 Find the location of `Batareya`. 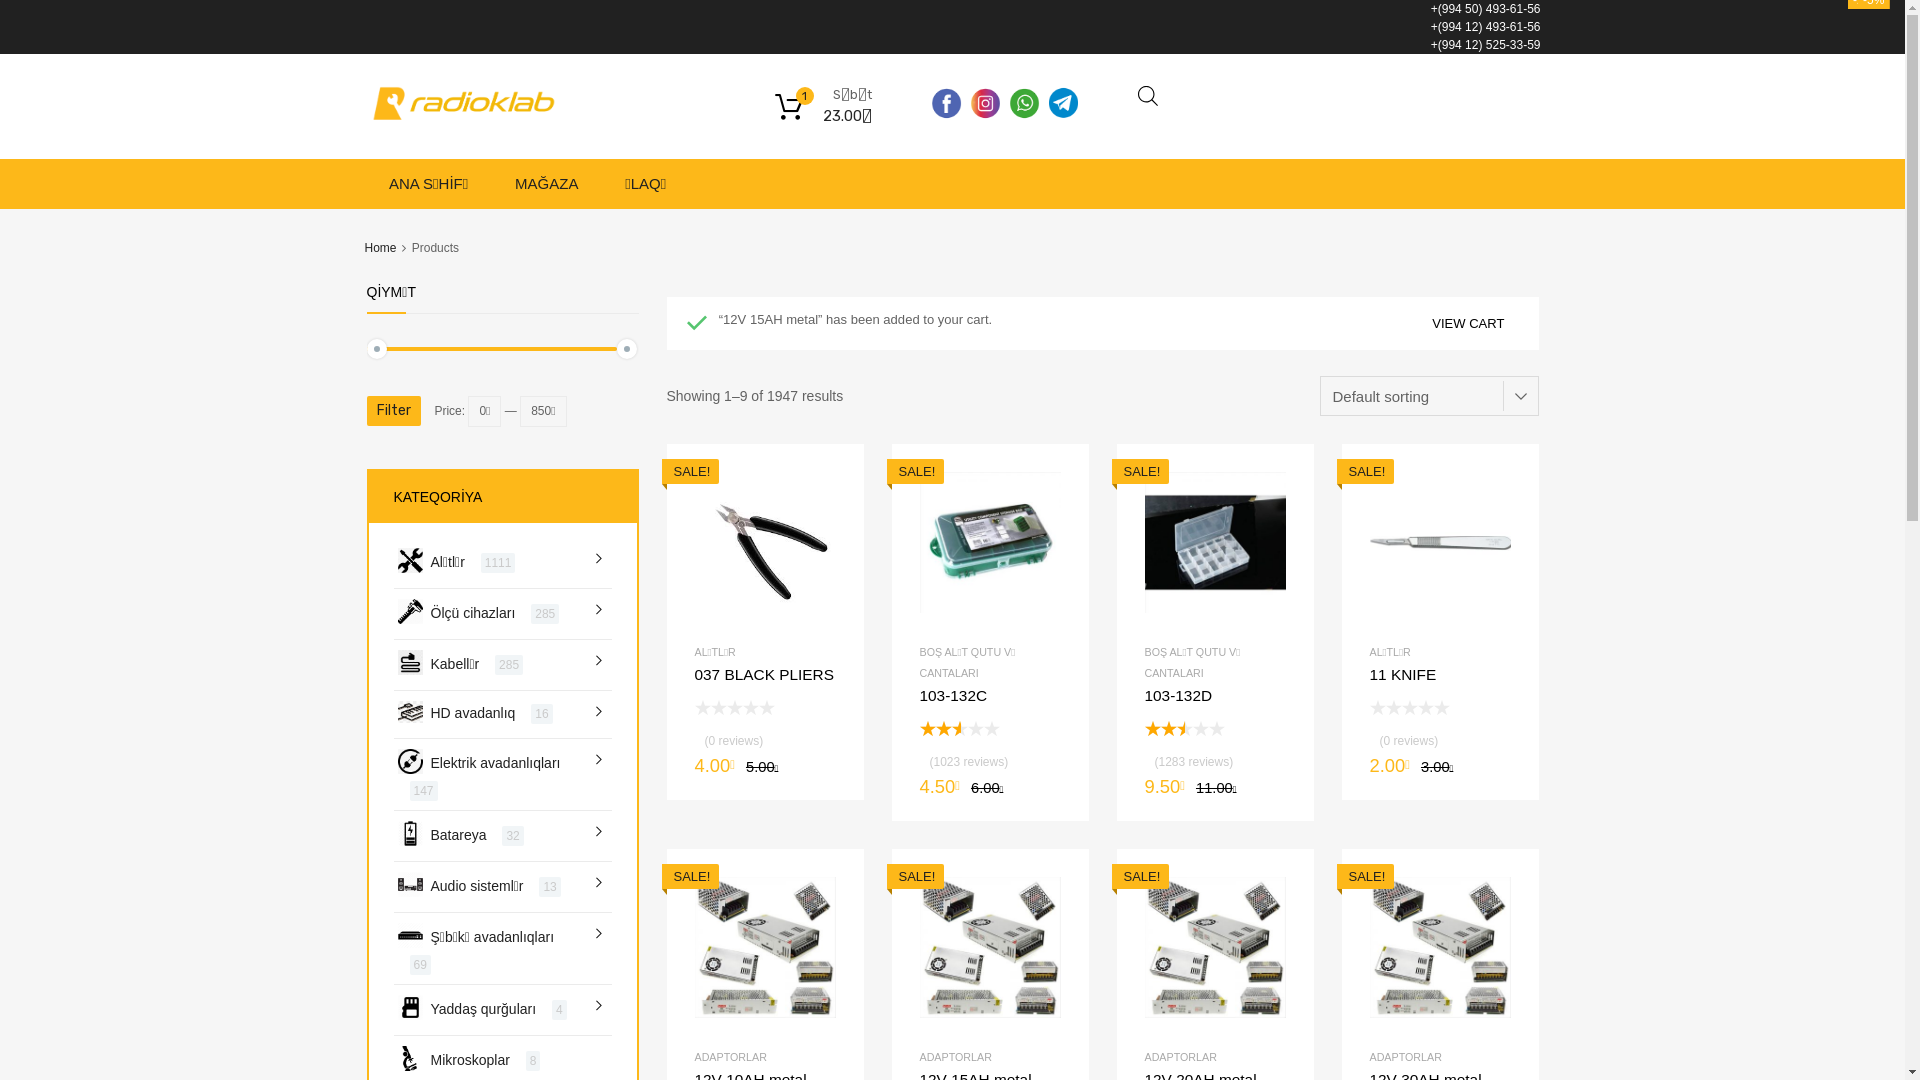

Batareya is located at coordinates (458, 836).